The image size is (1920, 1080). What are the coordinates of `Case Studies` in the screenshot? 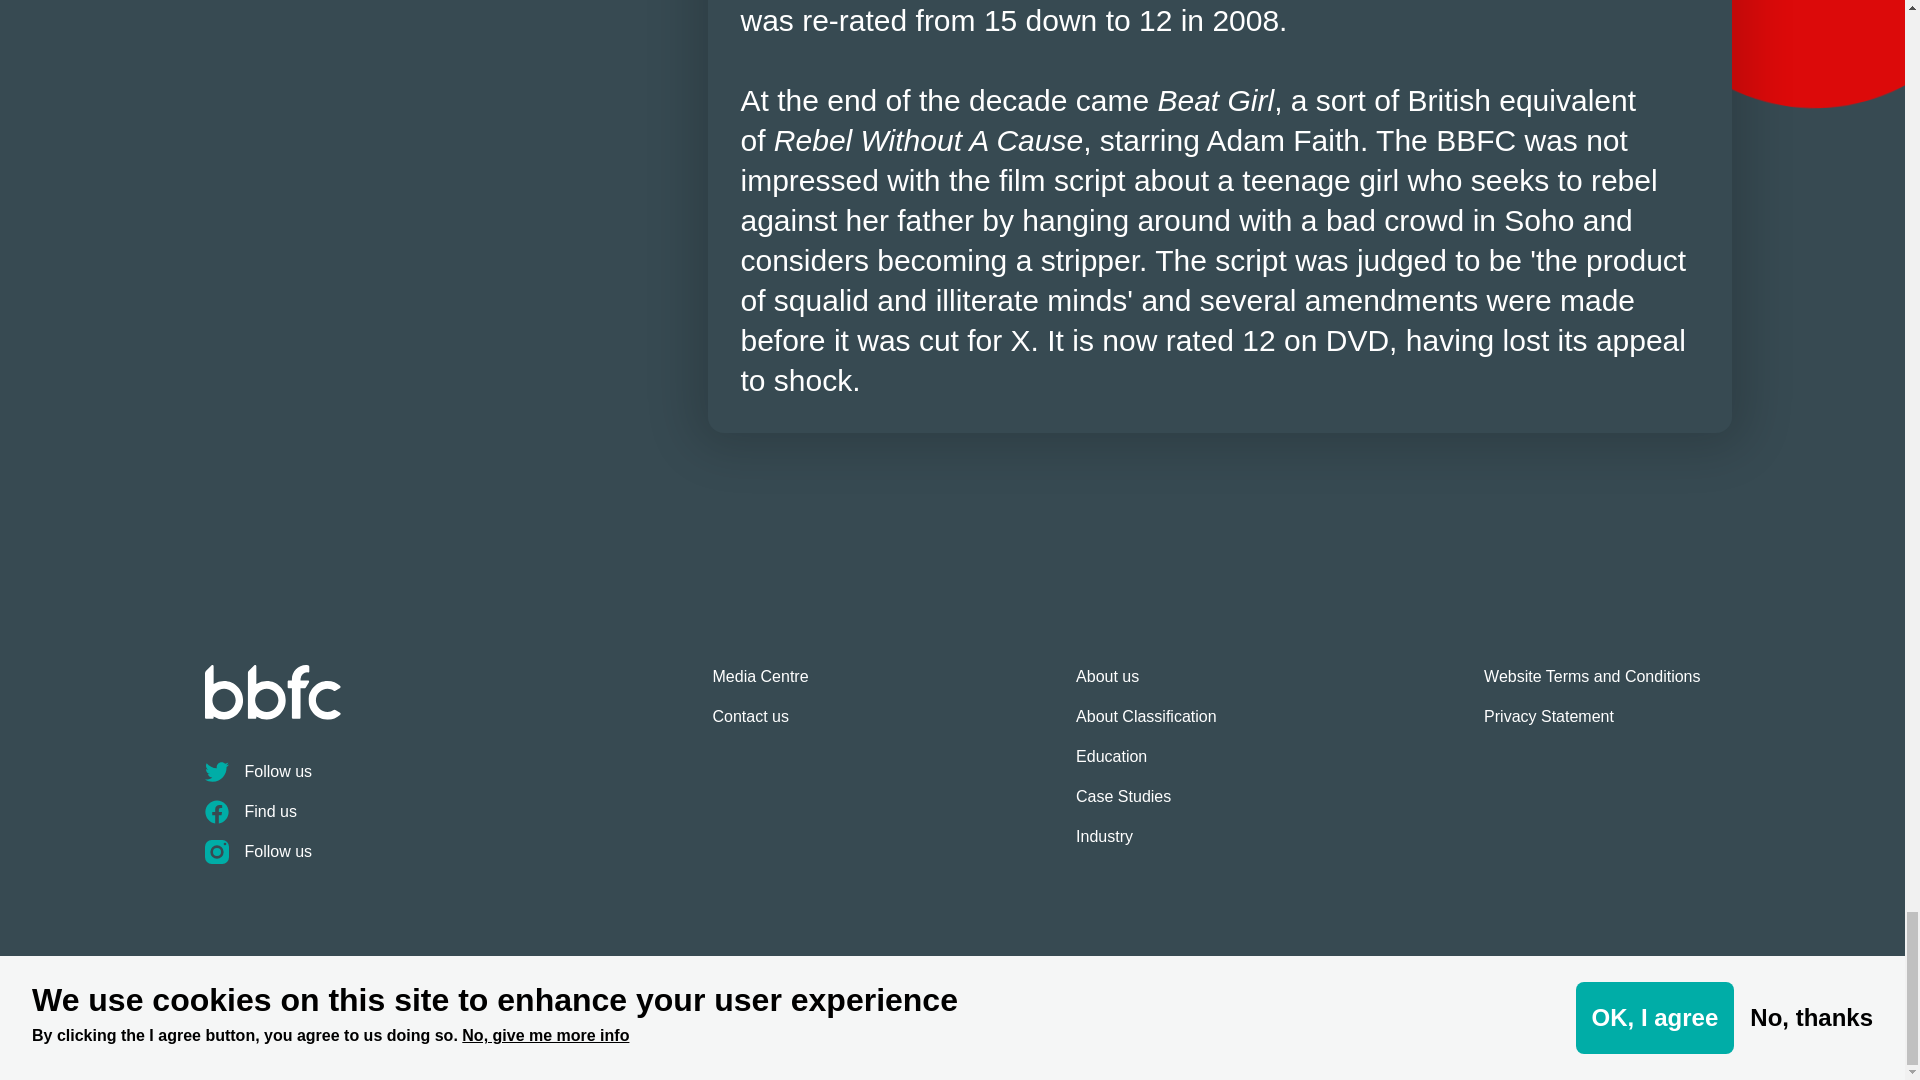 It's located at (1146, 805).